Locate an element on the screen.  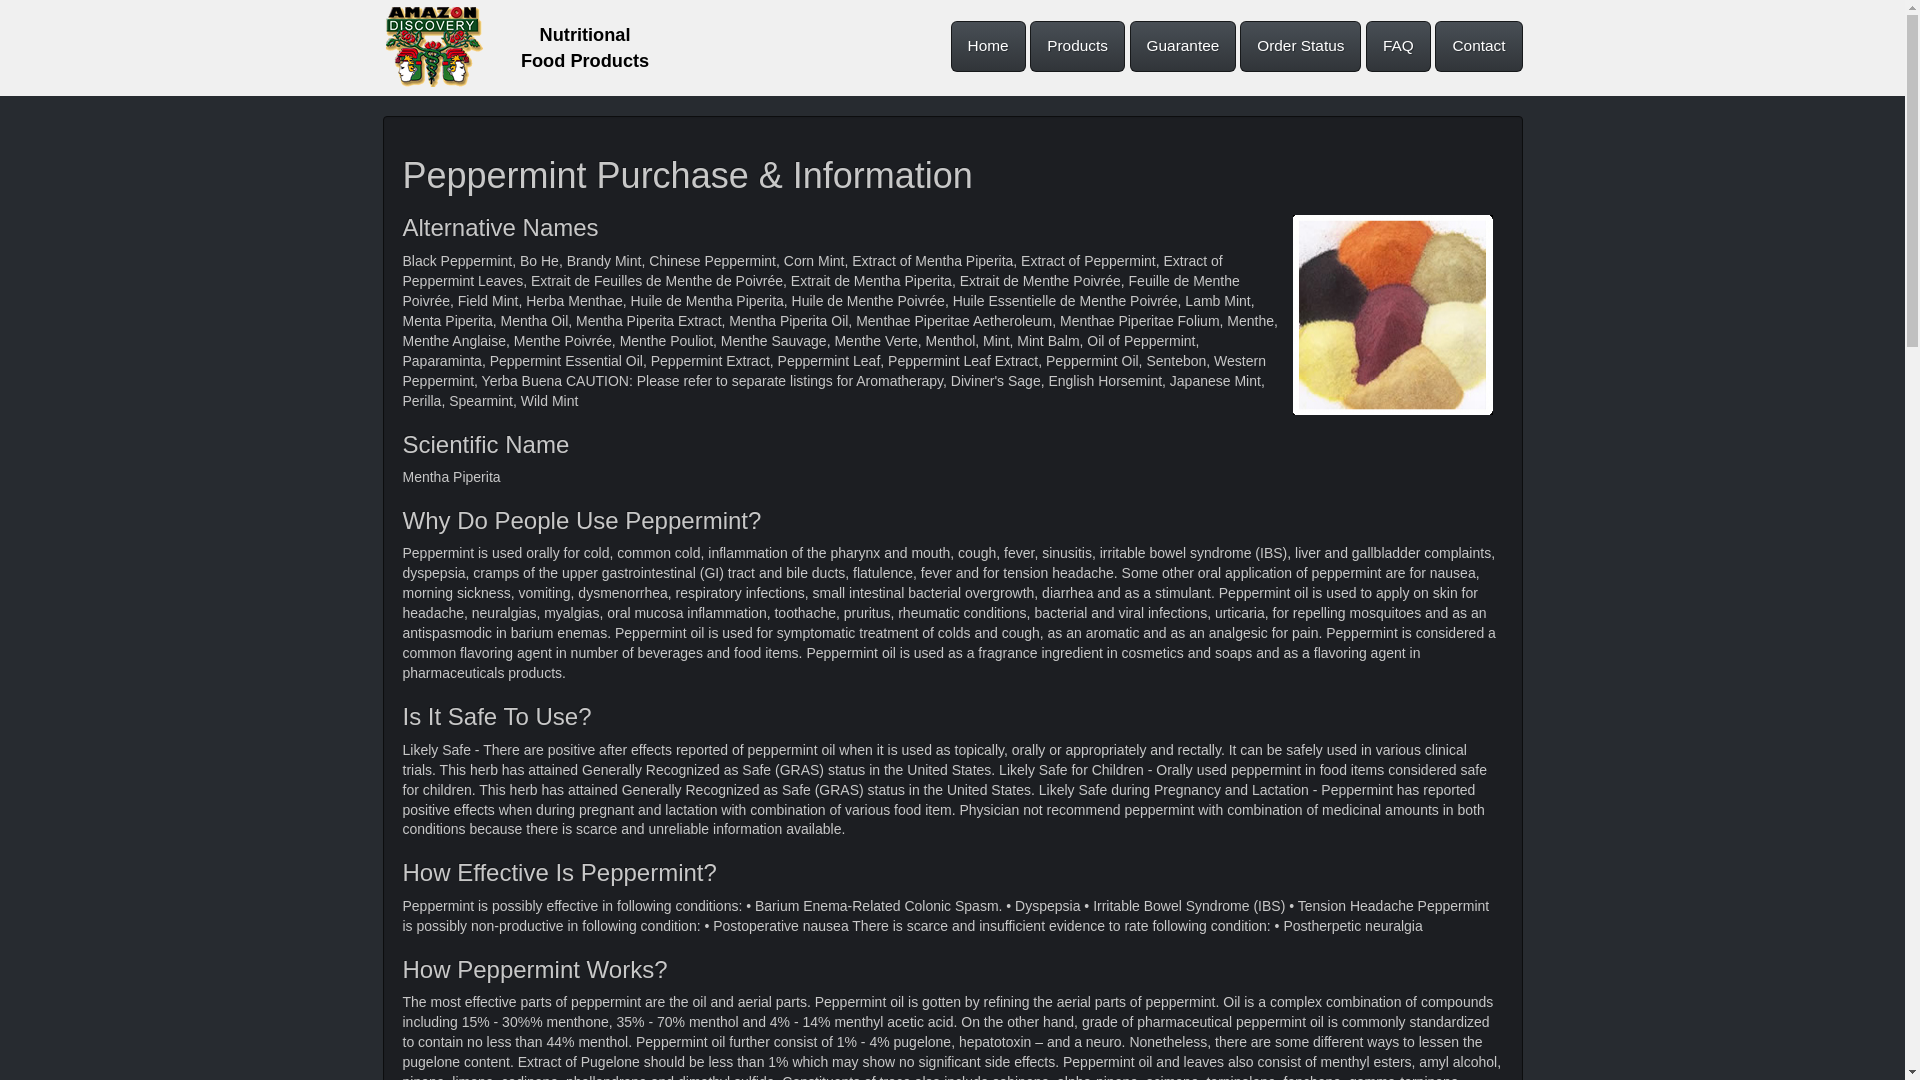
FAQ is located at coordinates (1398, 46).